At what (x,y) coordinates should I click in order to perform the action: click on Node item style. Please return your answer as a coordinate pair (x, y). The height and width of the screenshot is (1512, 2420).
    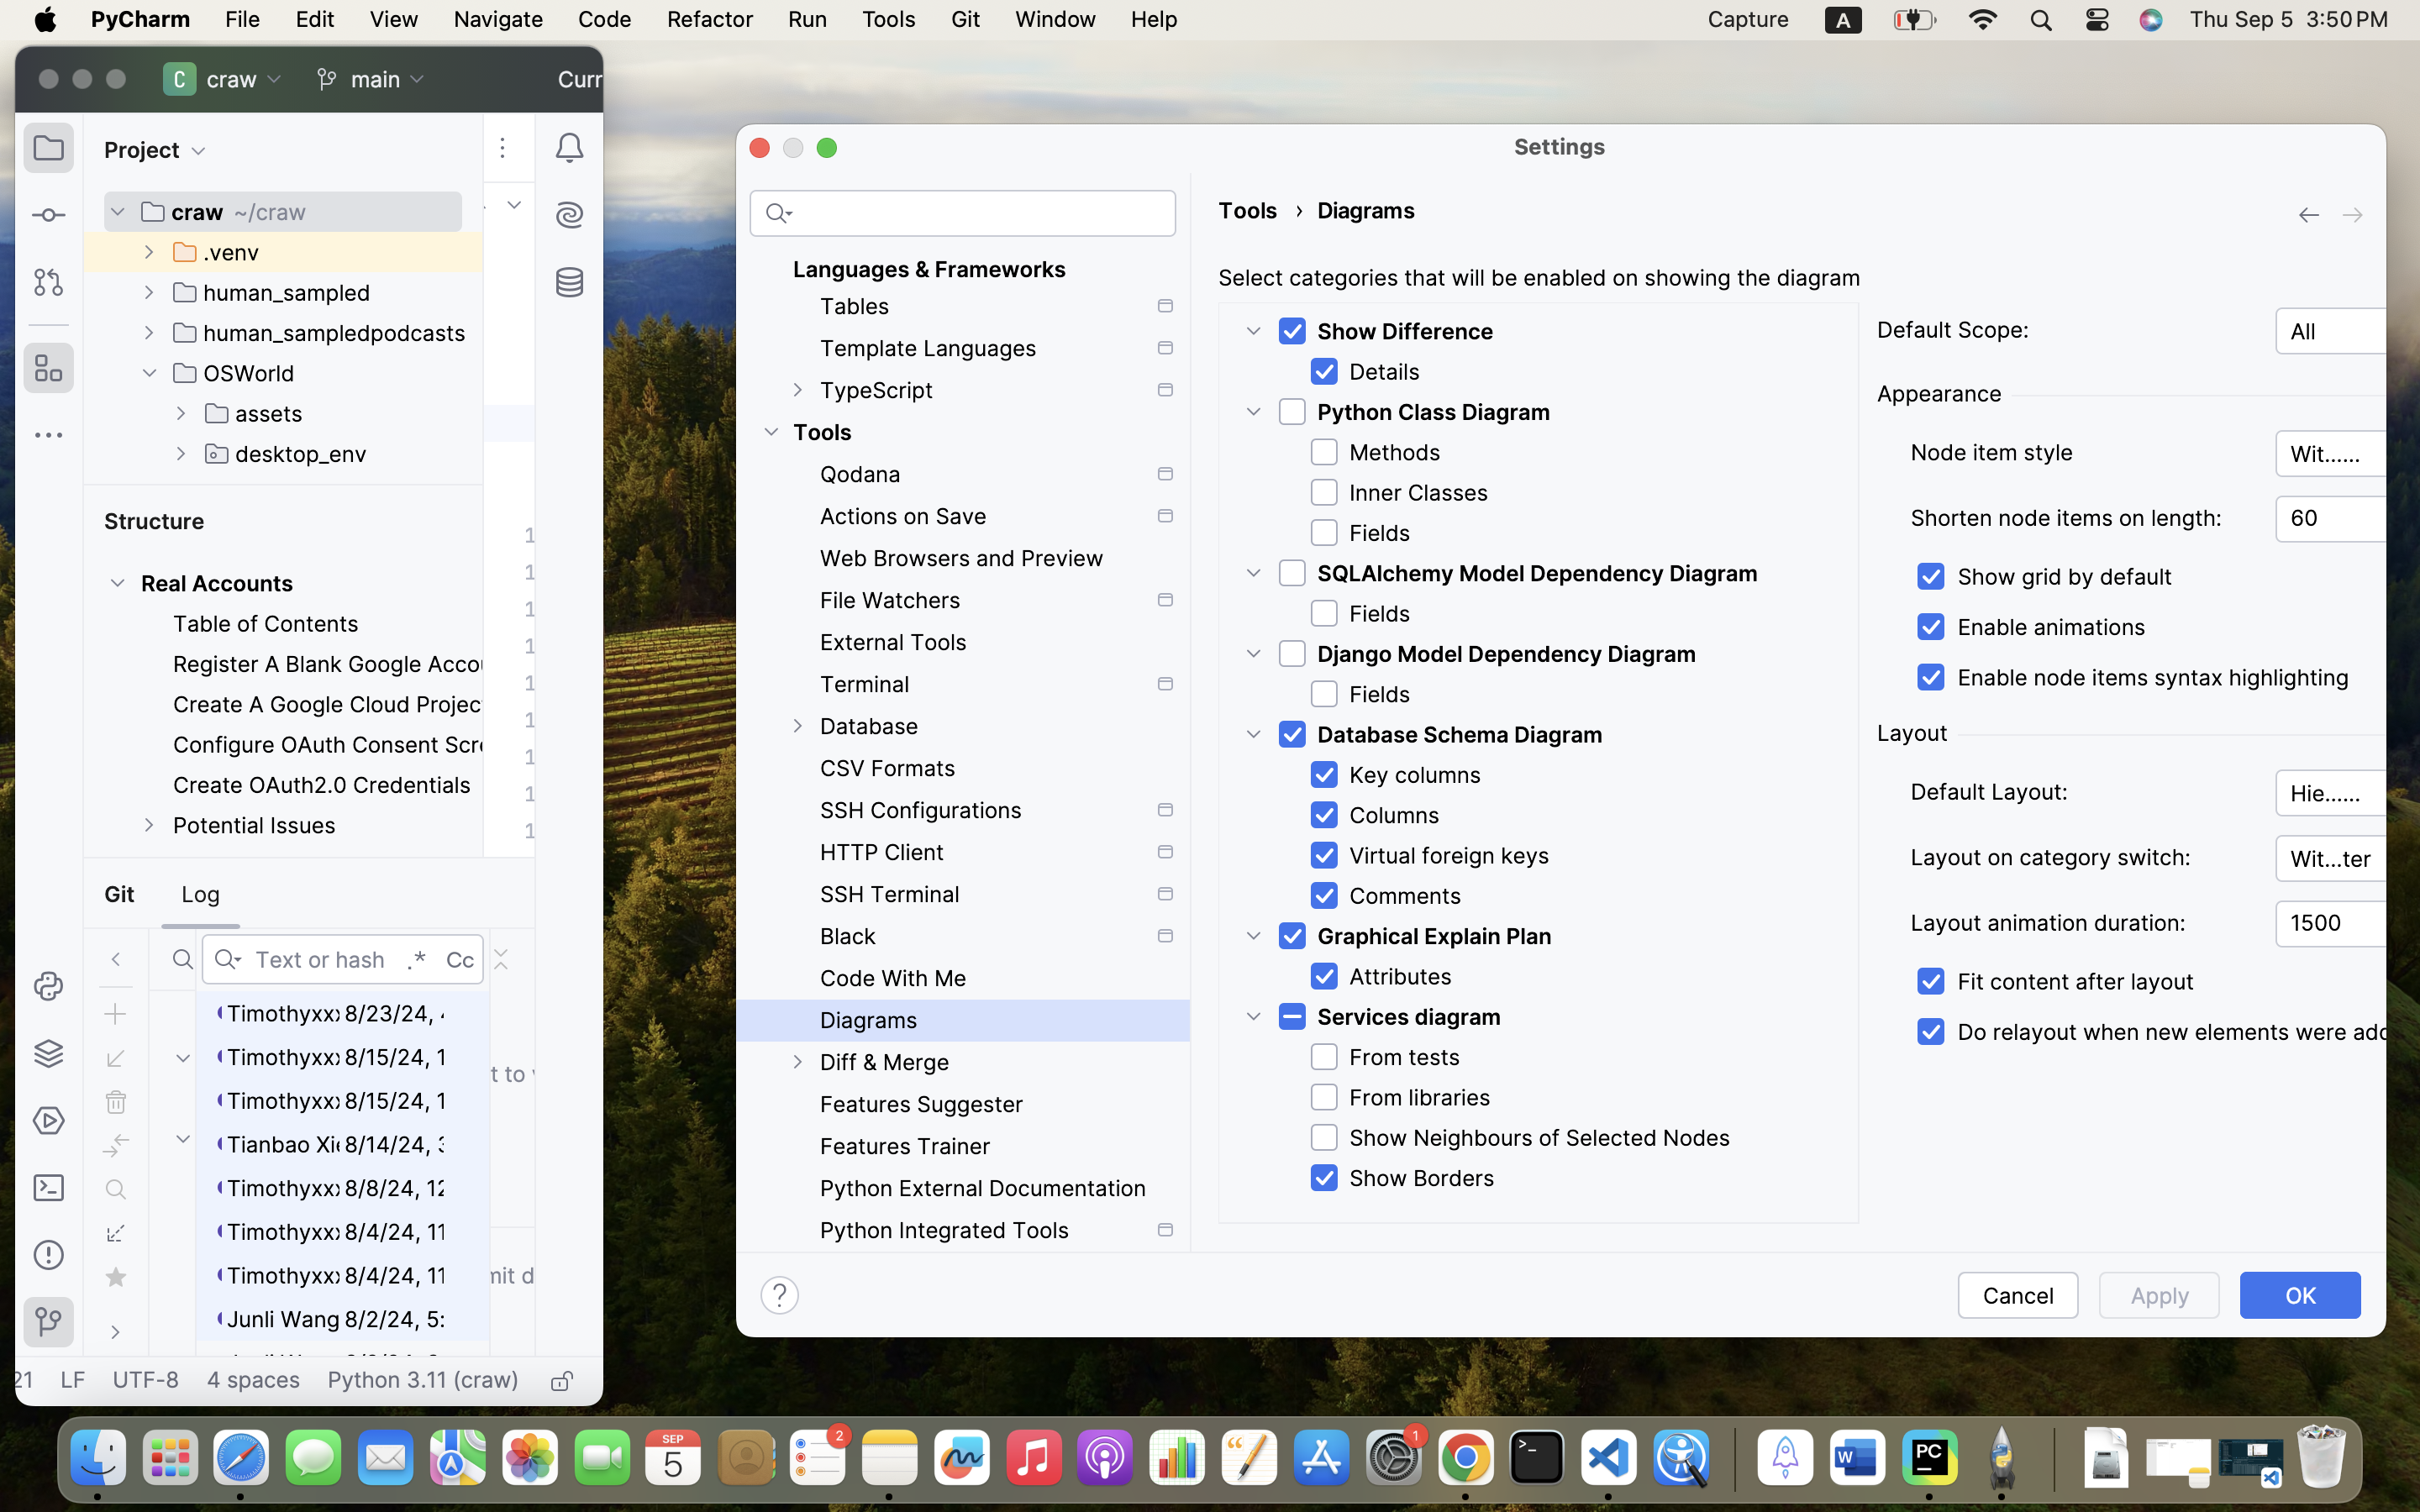
    Looking at the image, I should click on (2082, 453).